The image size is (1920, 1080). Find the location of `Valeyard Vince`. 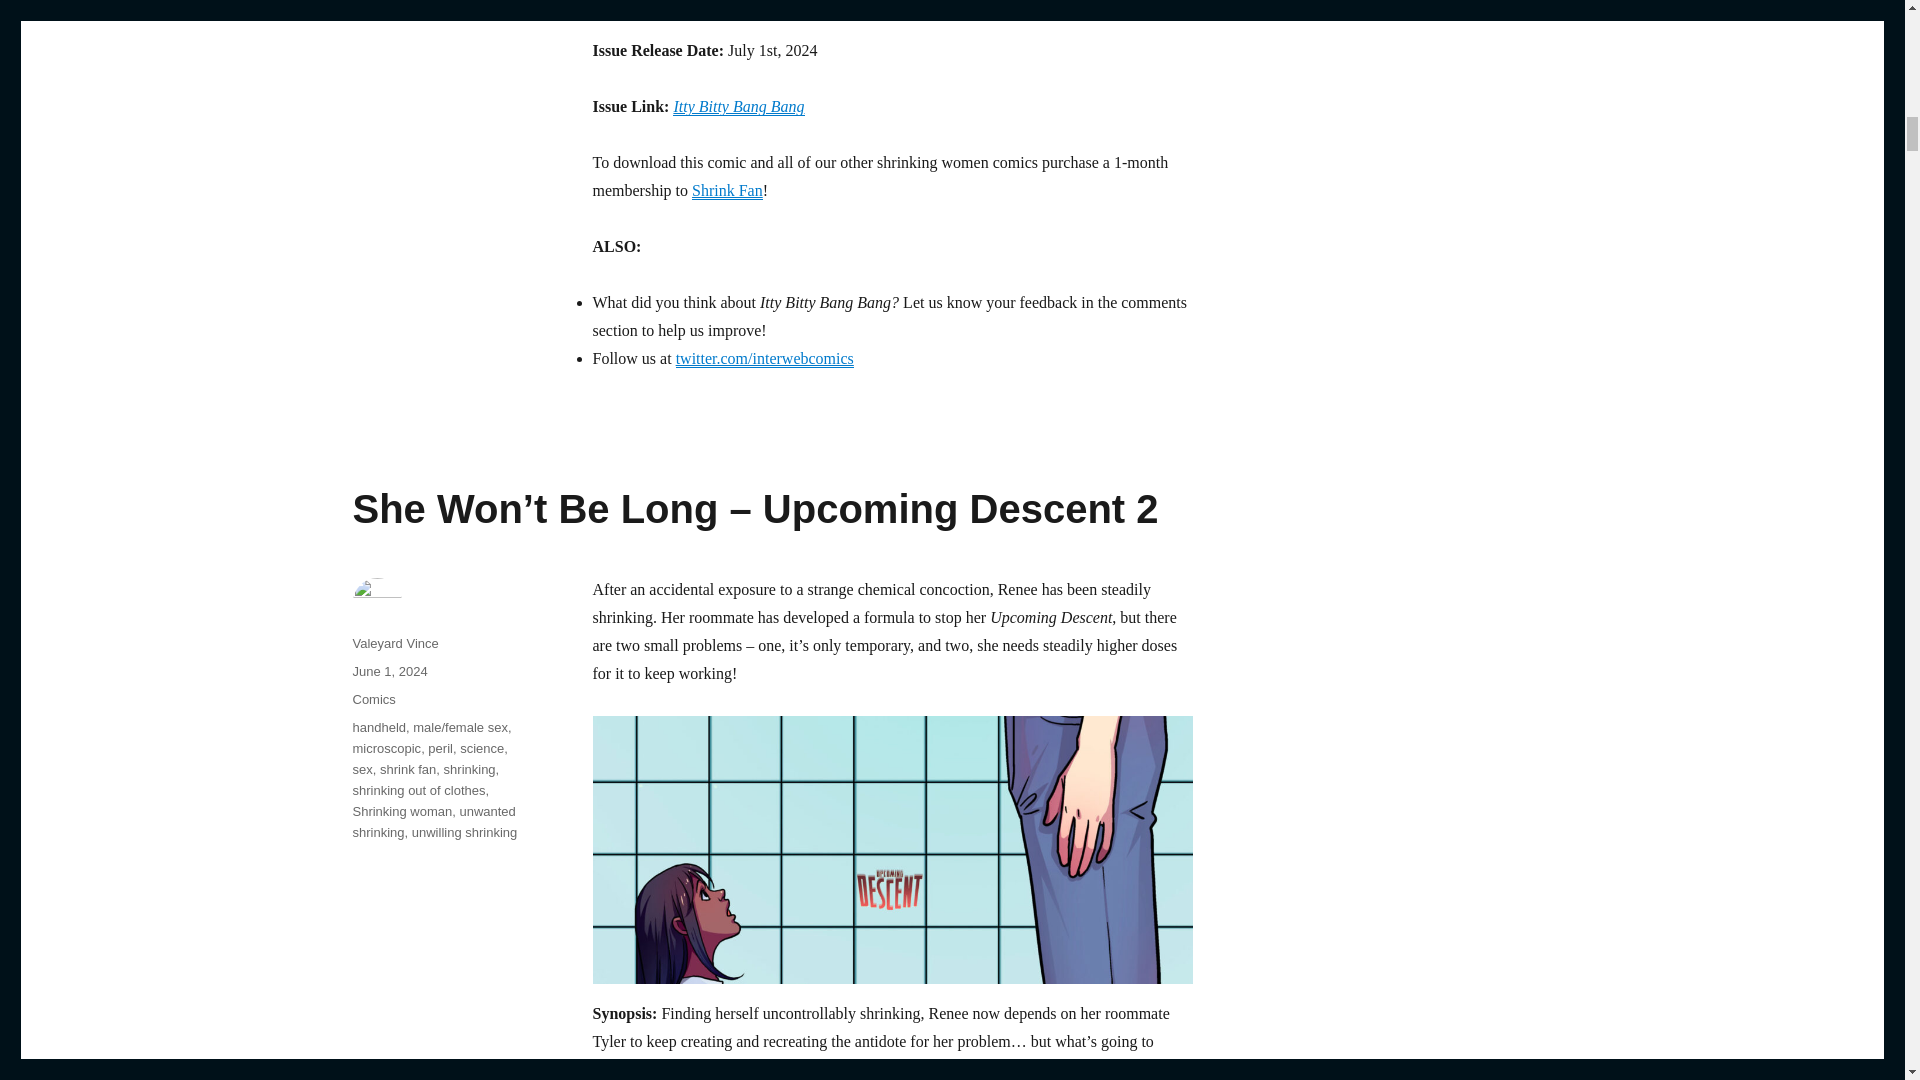

Valeyard Vince is located at coordinates (394, 644).